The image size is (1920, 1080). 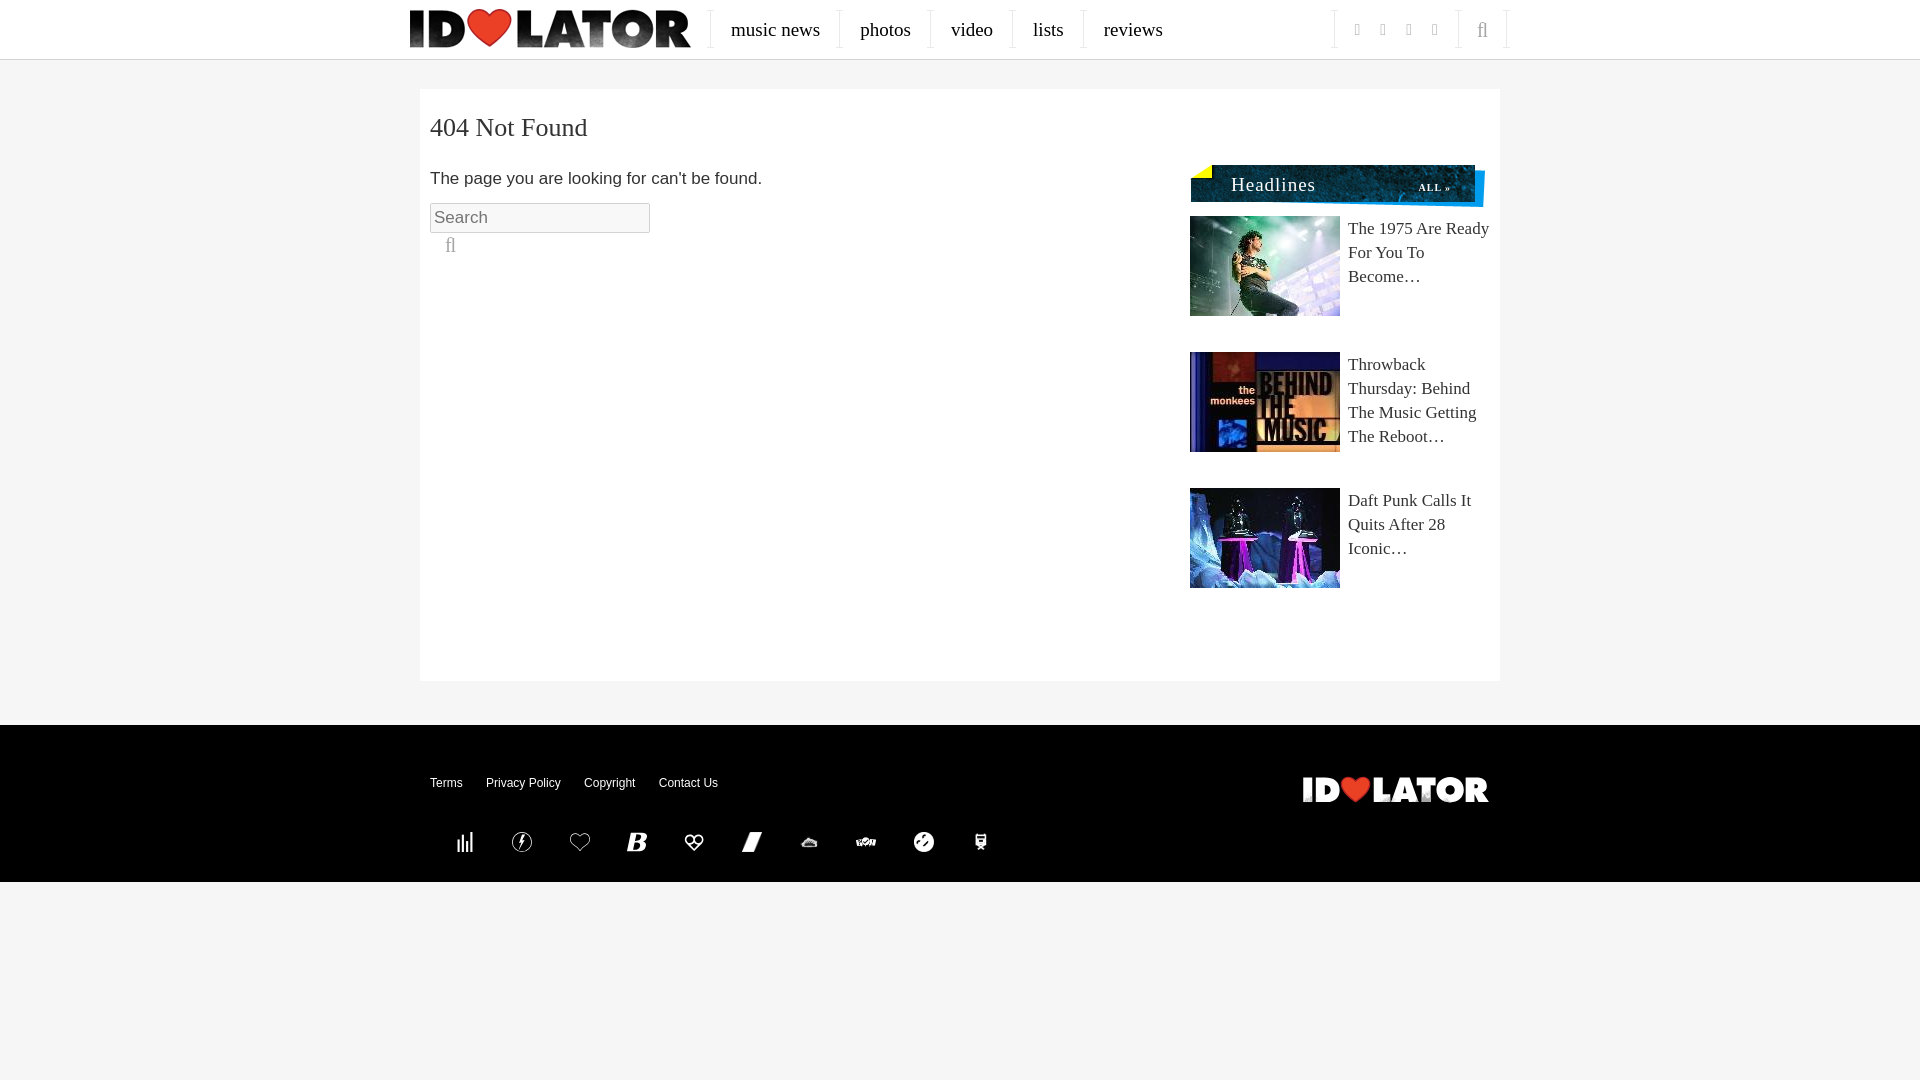 I want to click on Pure Volume, so click(x=464, y=841).